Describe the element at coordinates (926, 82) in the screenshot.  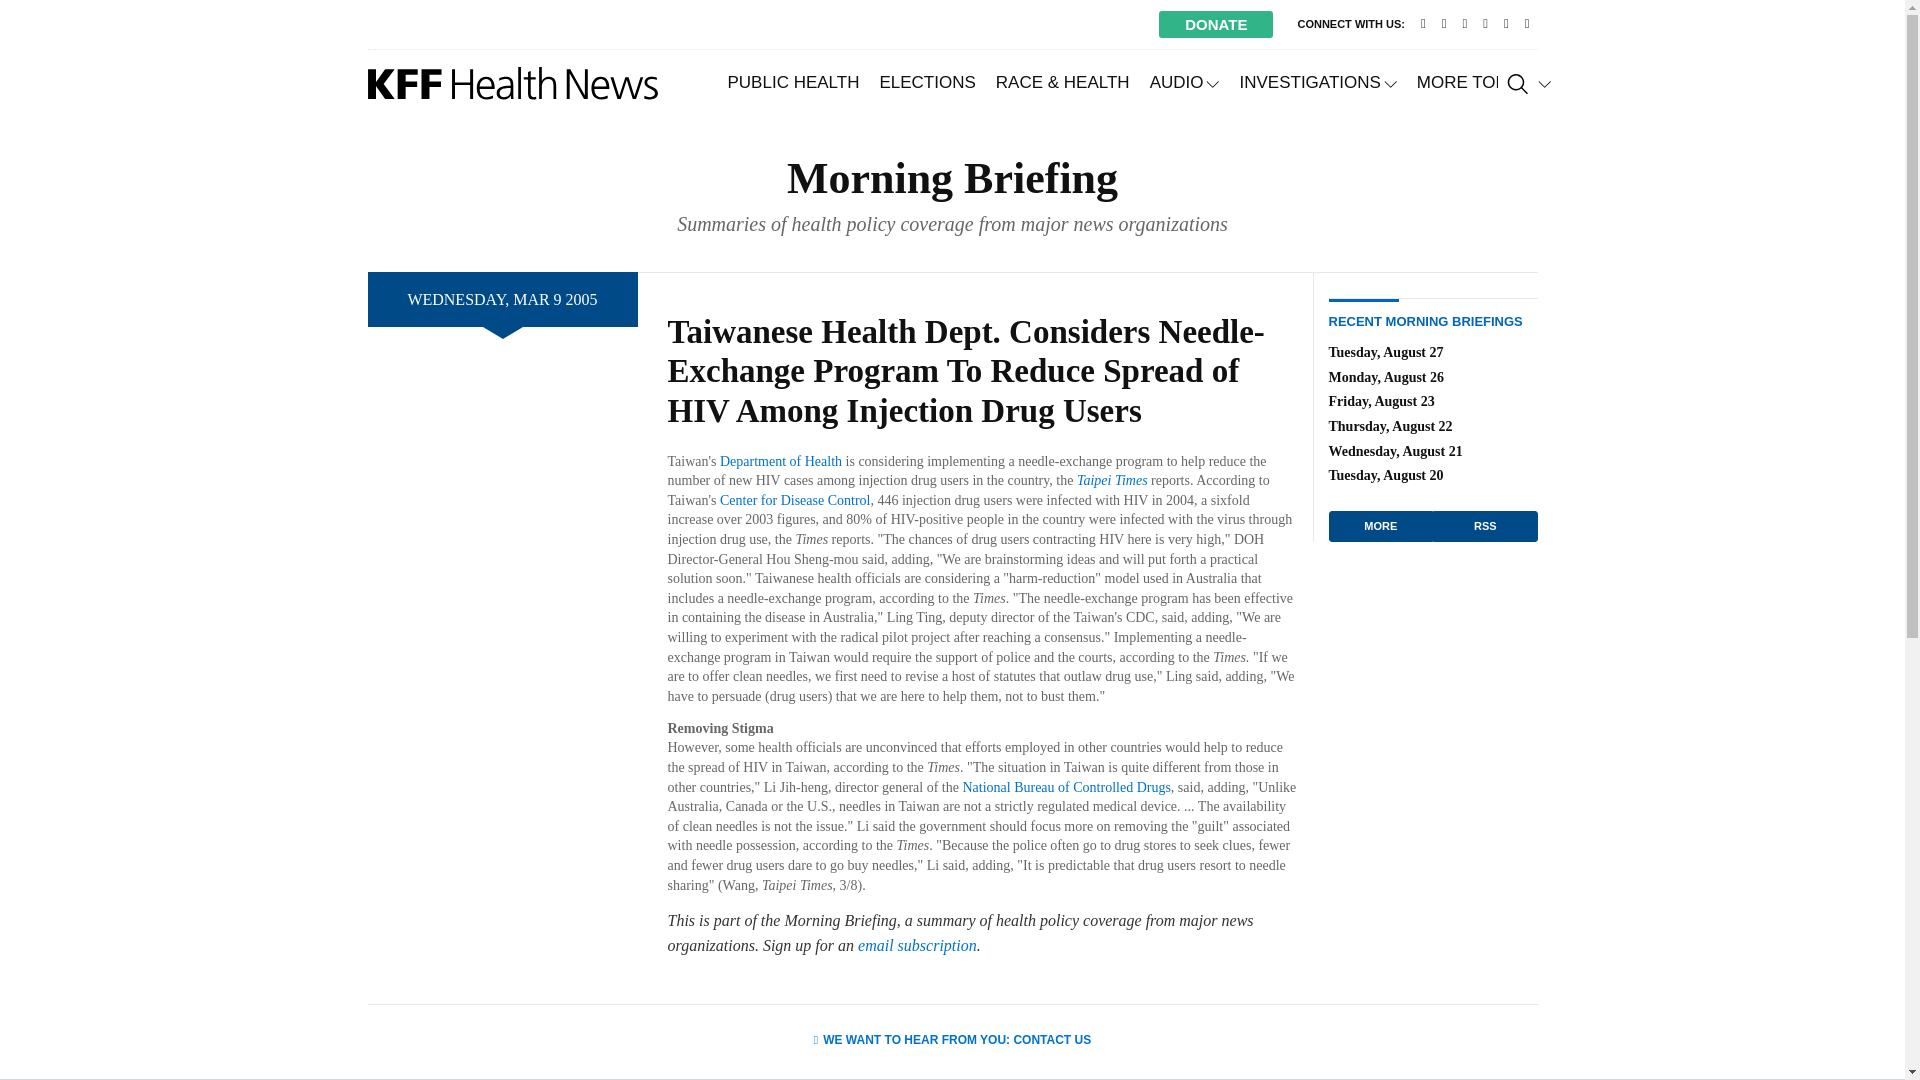
I see `ELECTIONS` at that location.